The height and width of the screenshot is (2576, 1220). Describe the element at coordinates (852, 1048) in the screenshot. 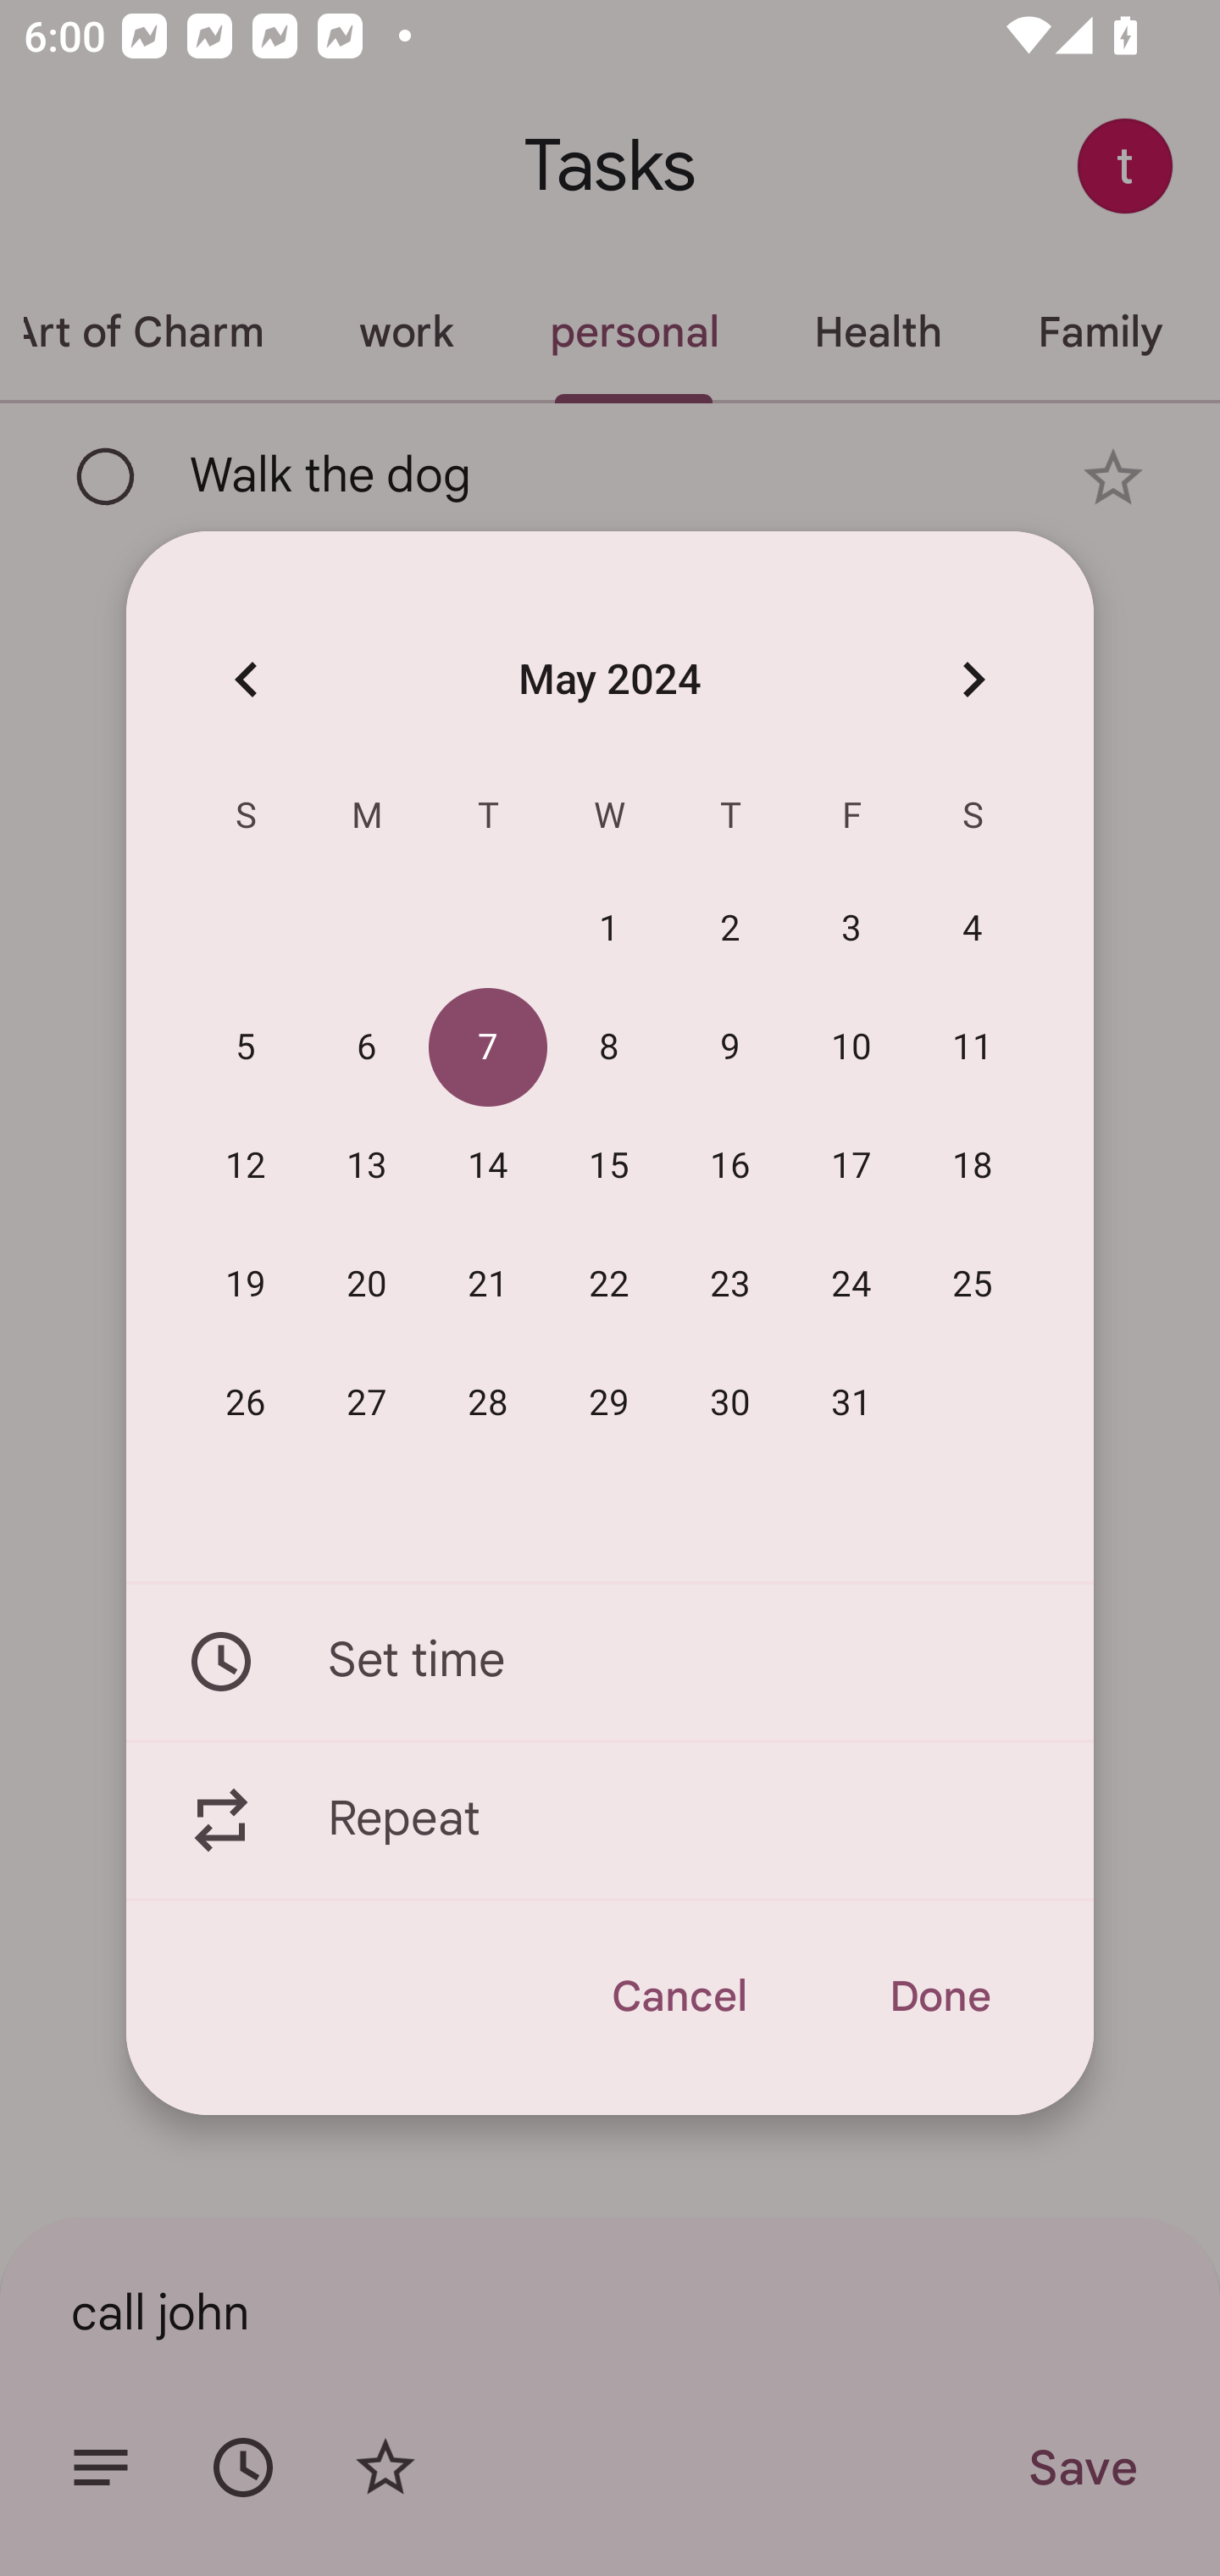

I see `10 10 May 2024` at that location.